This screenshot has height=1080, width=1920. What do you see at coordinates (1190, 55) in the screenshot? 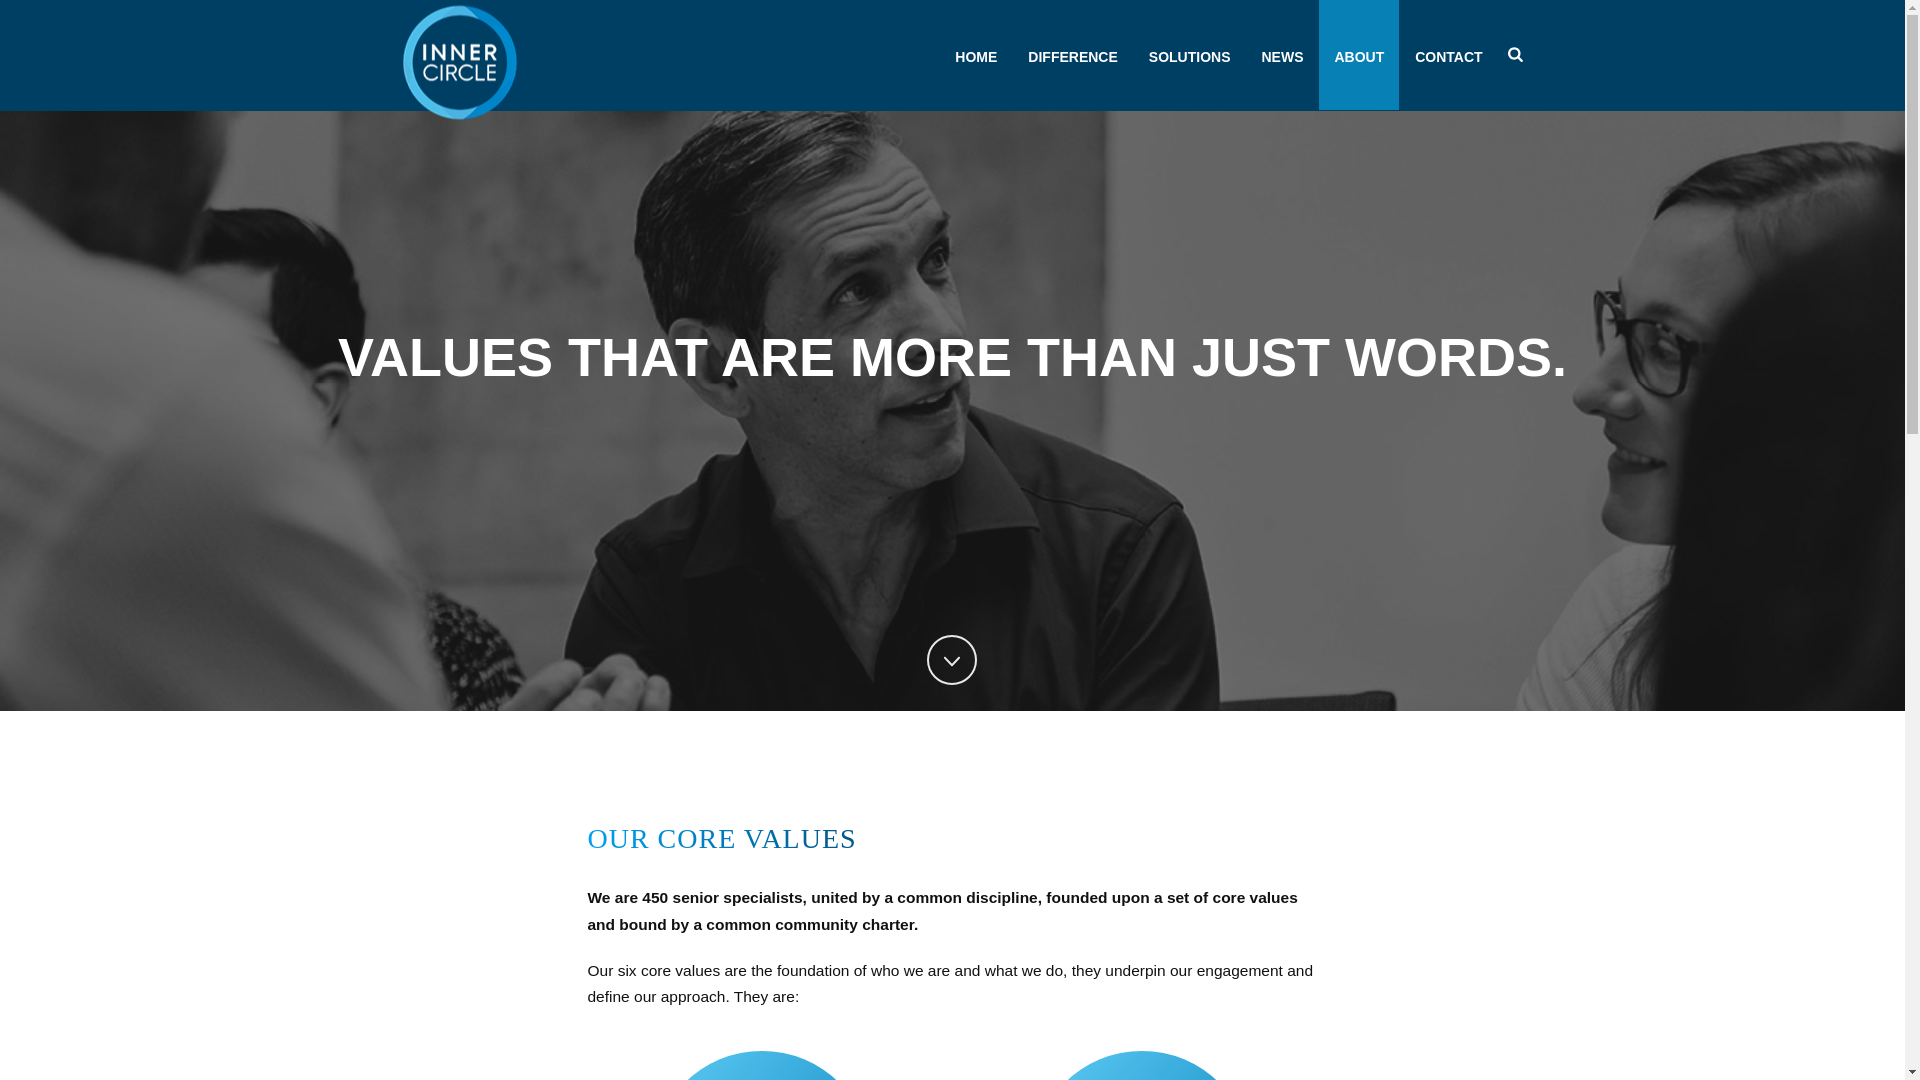
I see `SOLUTIONS` at bounding box center [1190, 55].